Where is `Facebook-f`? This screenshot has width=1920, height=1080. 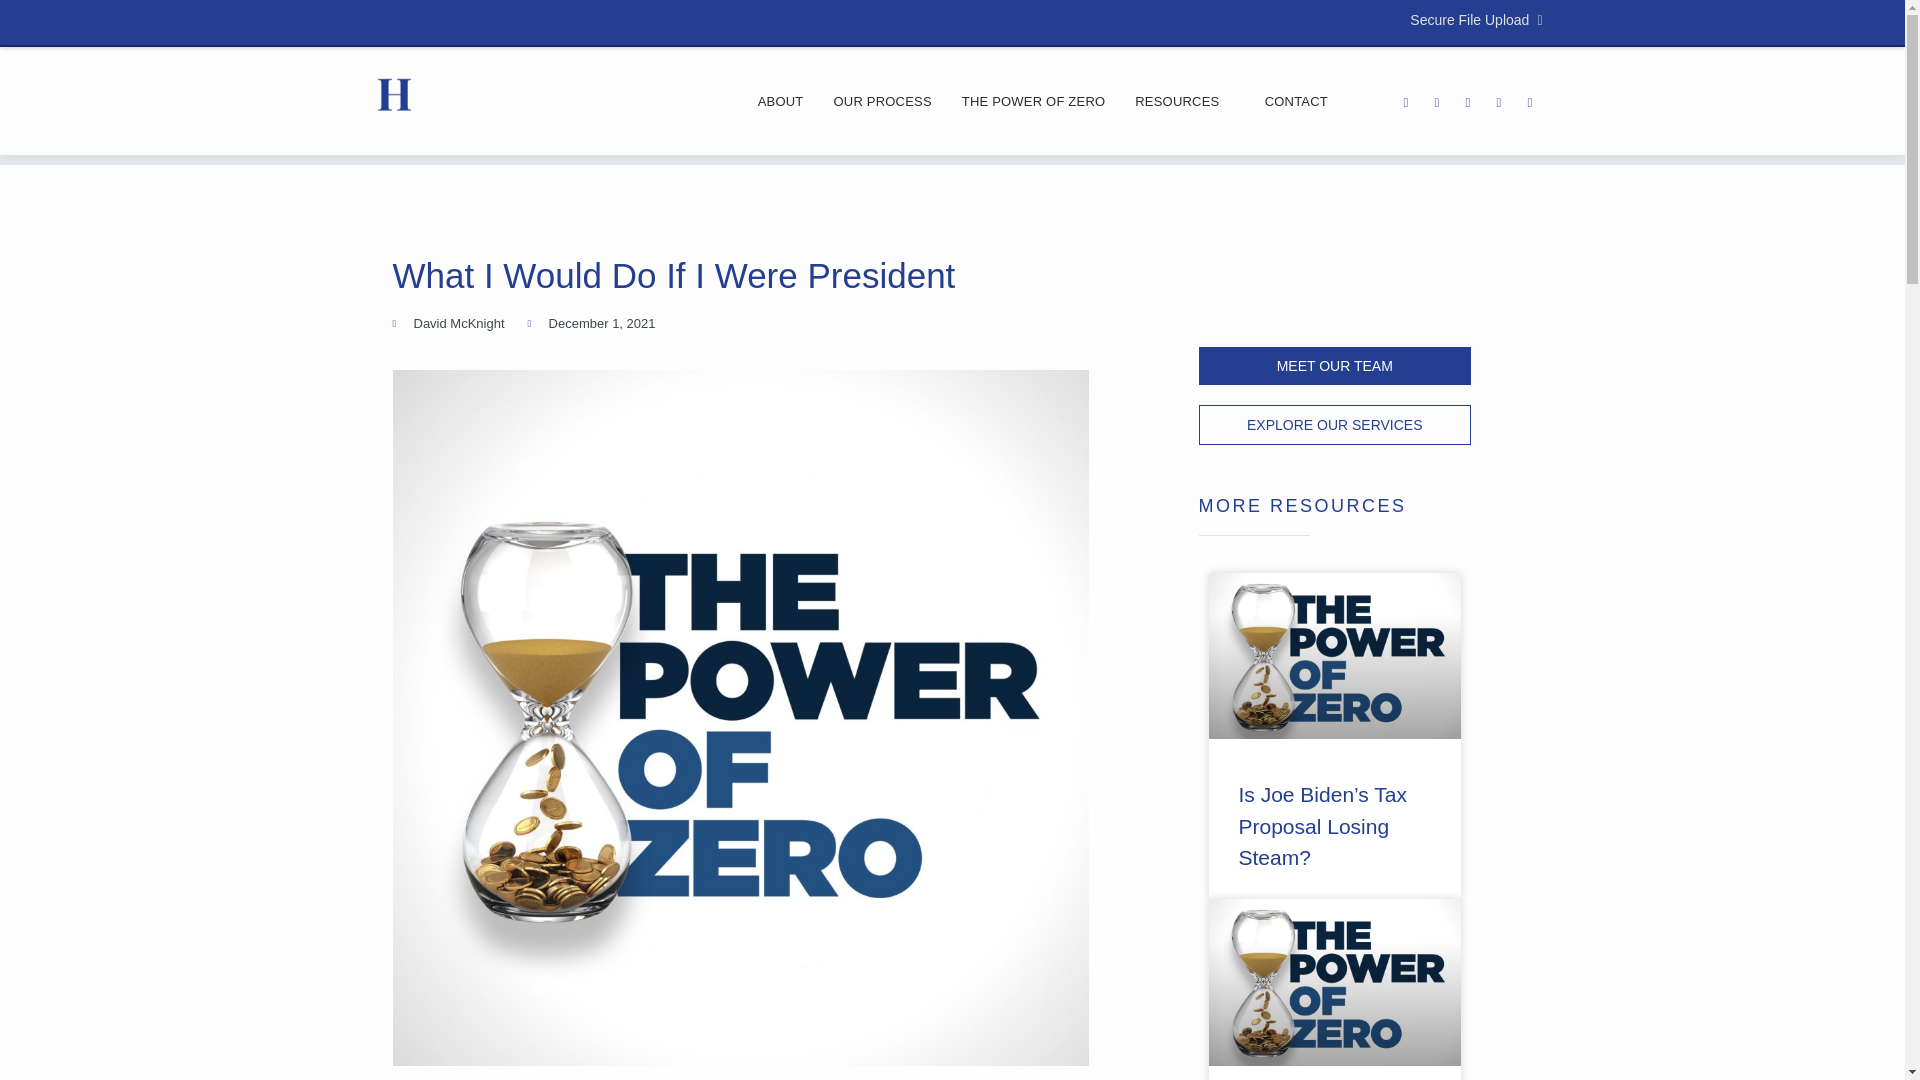
Facebook-f is located at coordinates (1468, 101).